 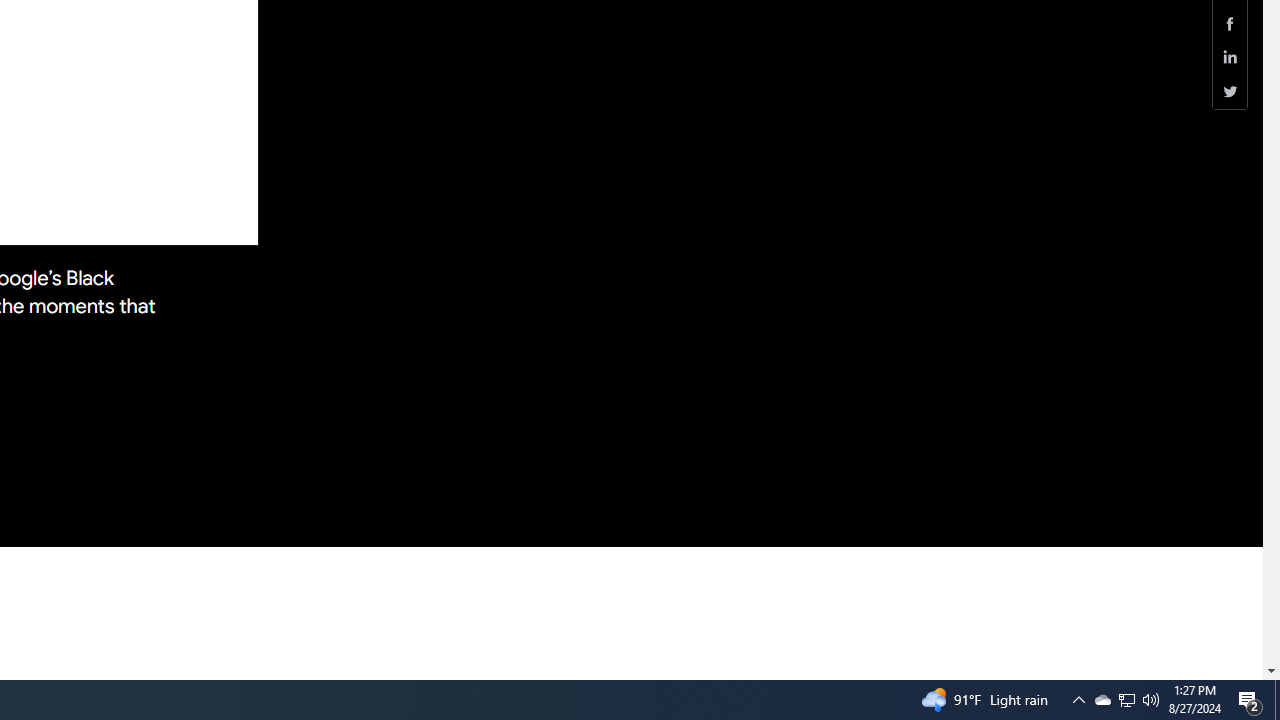 What do you see at coordinates (1126, 700) in the screenshot?
I see `Share this page (Facebook)` at bounding box center [1126, 700].